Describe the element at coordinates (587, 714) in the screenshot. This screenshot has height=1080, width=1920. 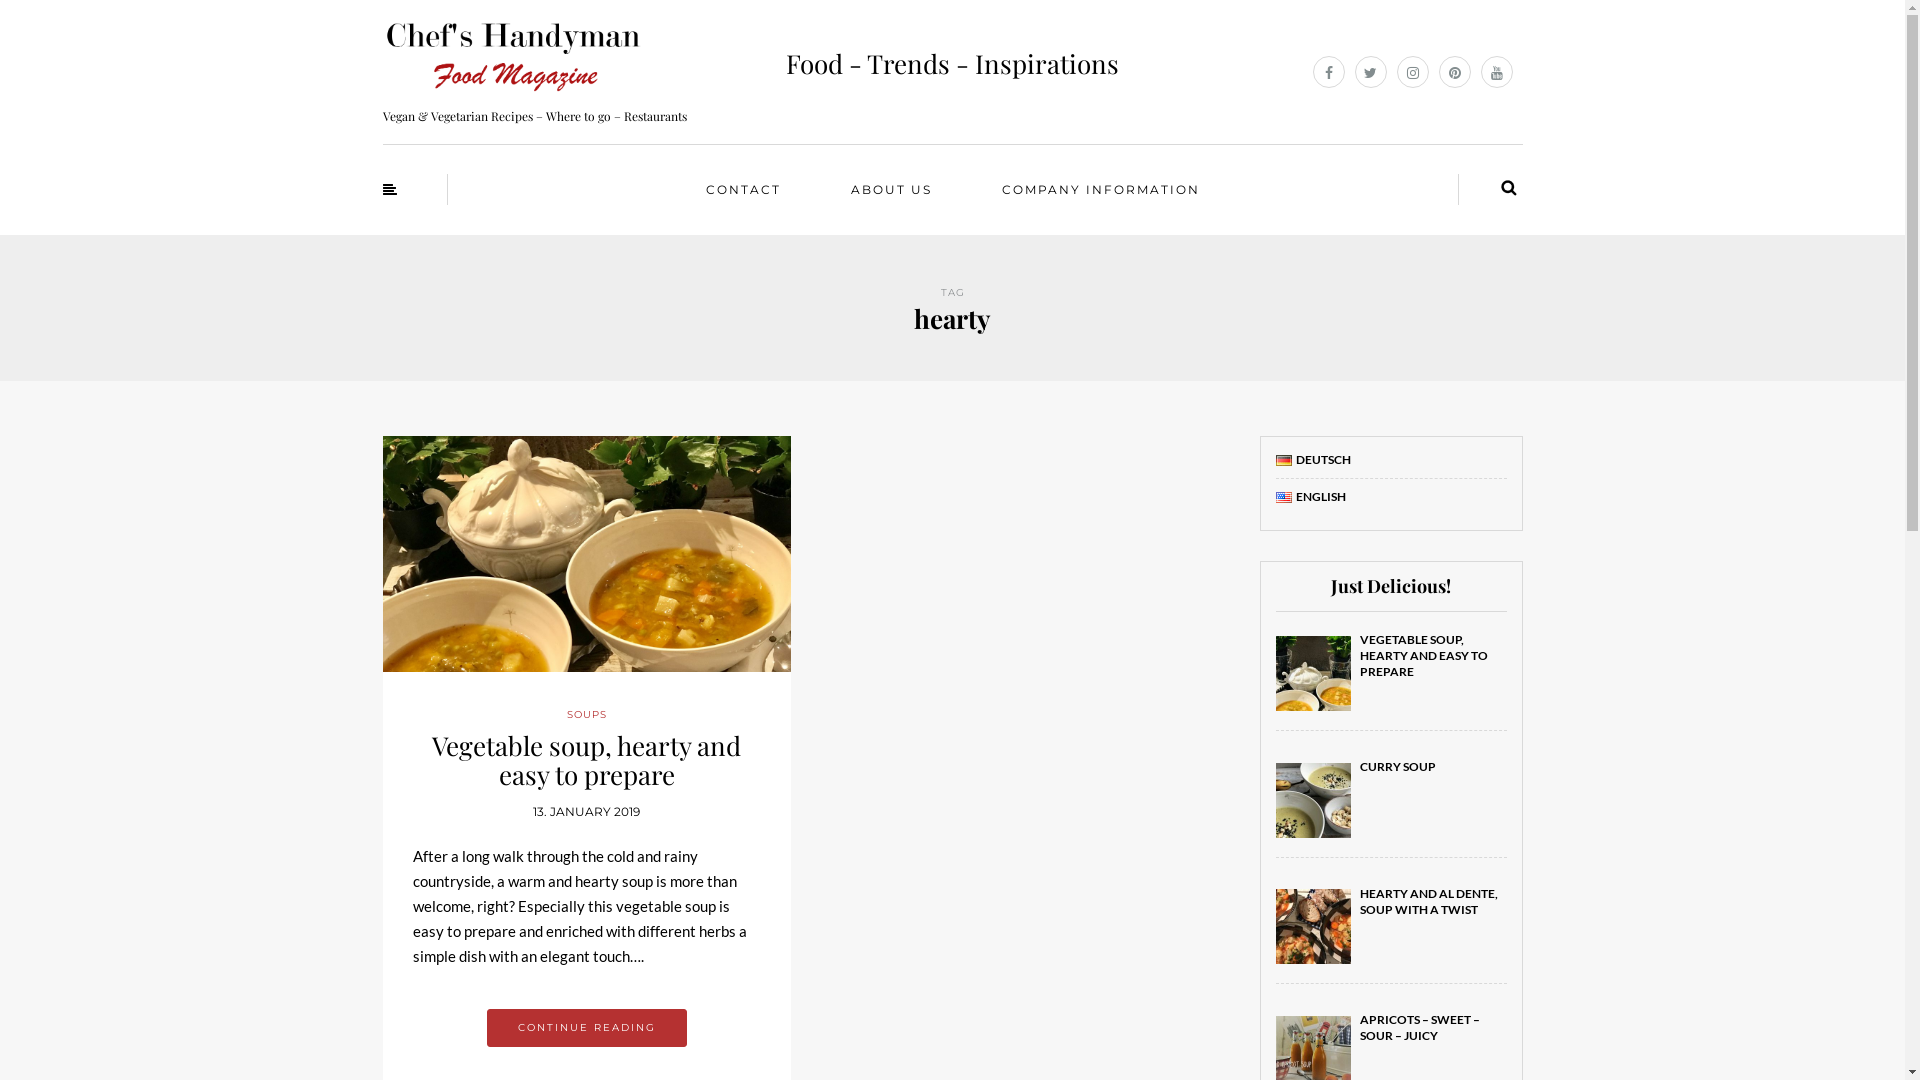
I see `SOUPS` at that location.